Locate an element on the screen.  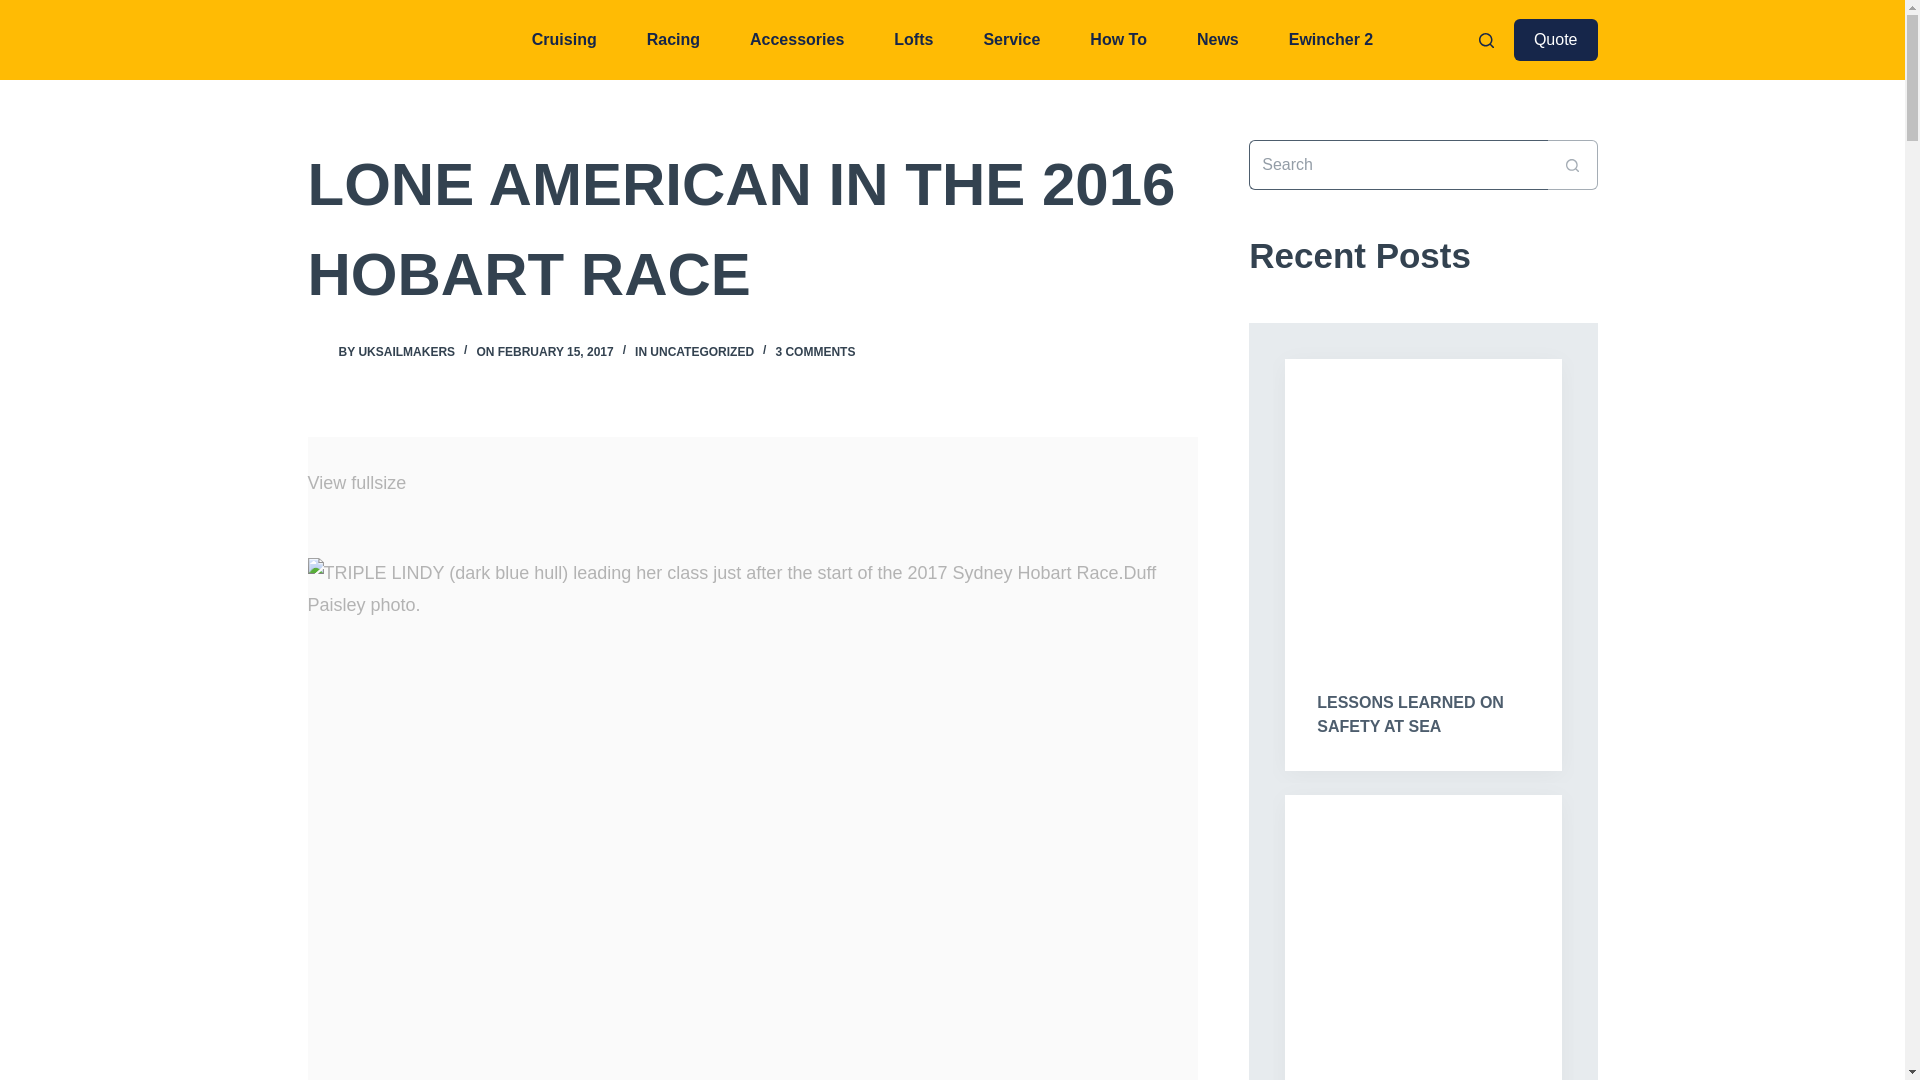
ONE DESIGN WIN AT OK DINGHY OPEN 6 is located at coordinates (1422, 936).